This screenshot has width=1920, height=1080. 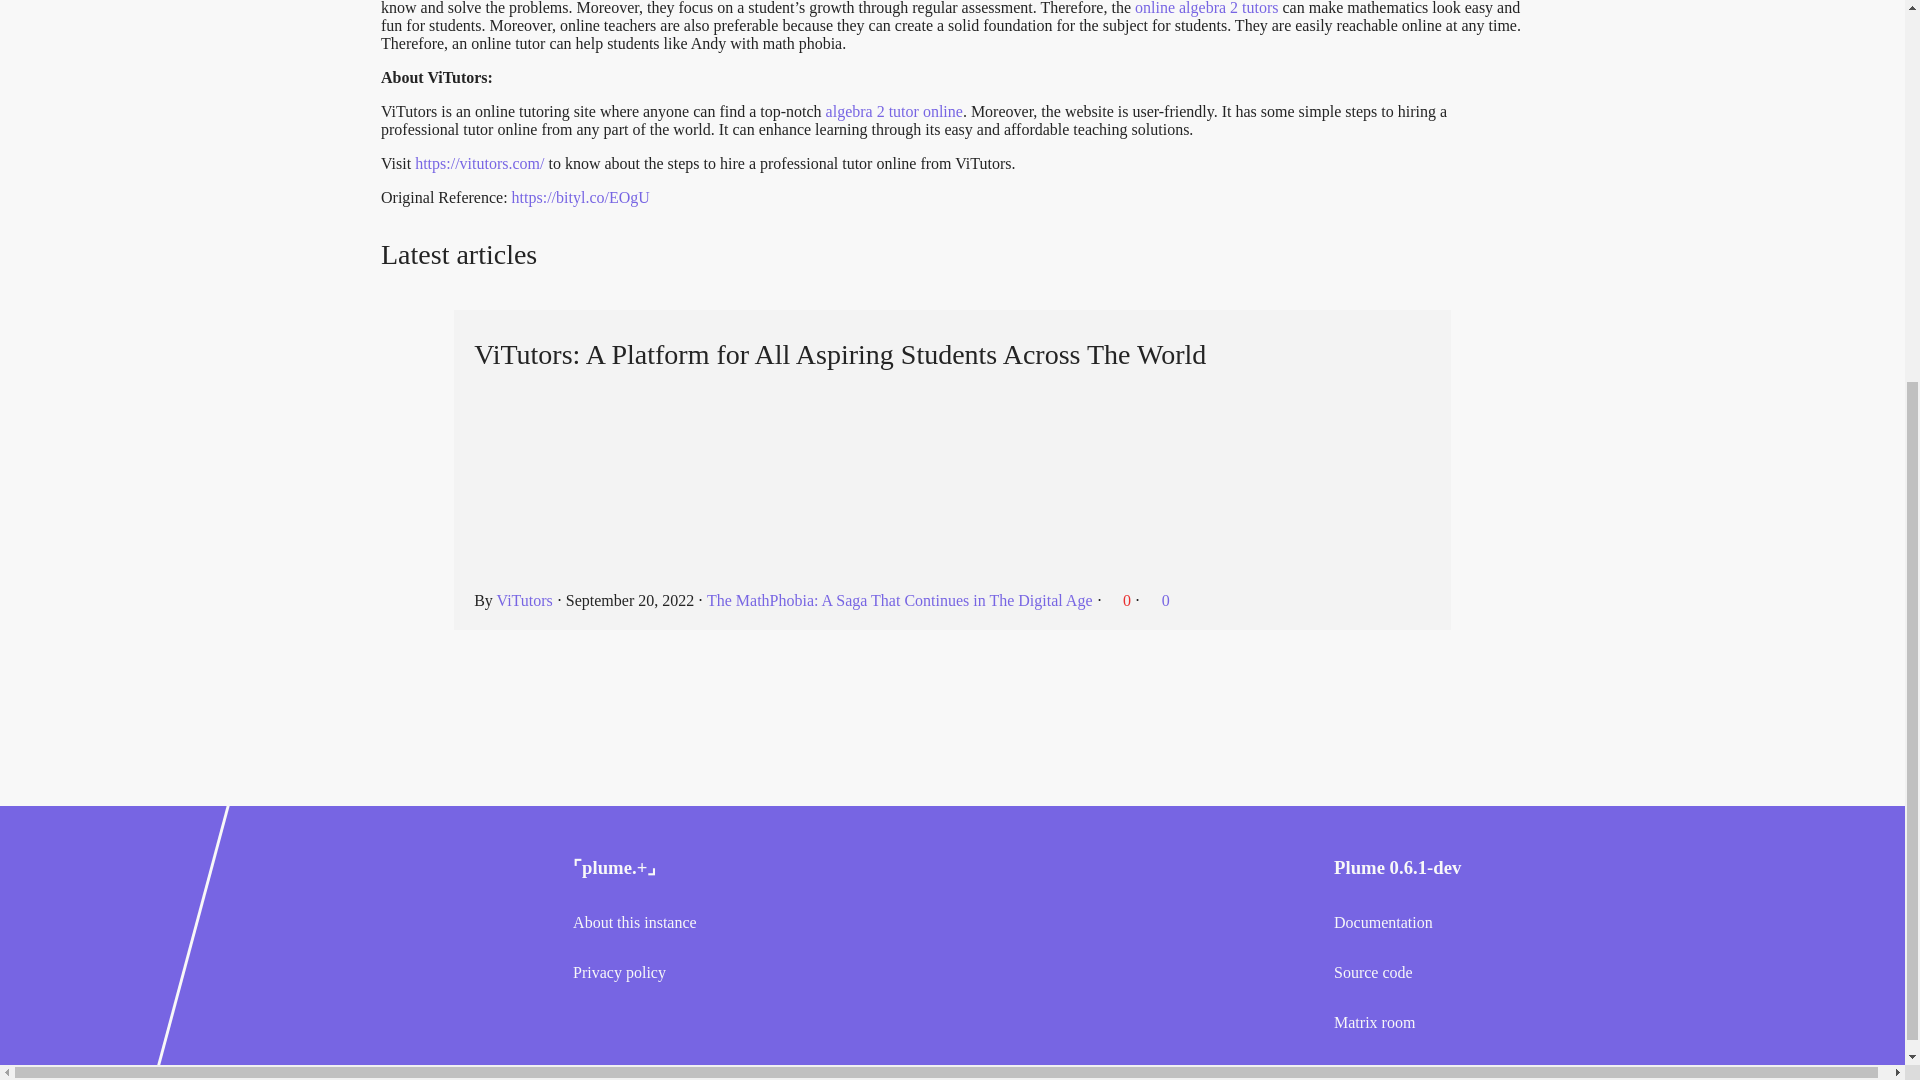 What do you see at coordinates (763, 972) in the screenshot?
I see `Privacy policy` at bounding box center [763, 972].